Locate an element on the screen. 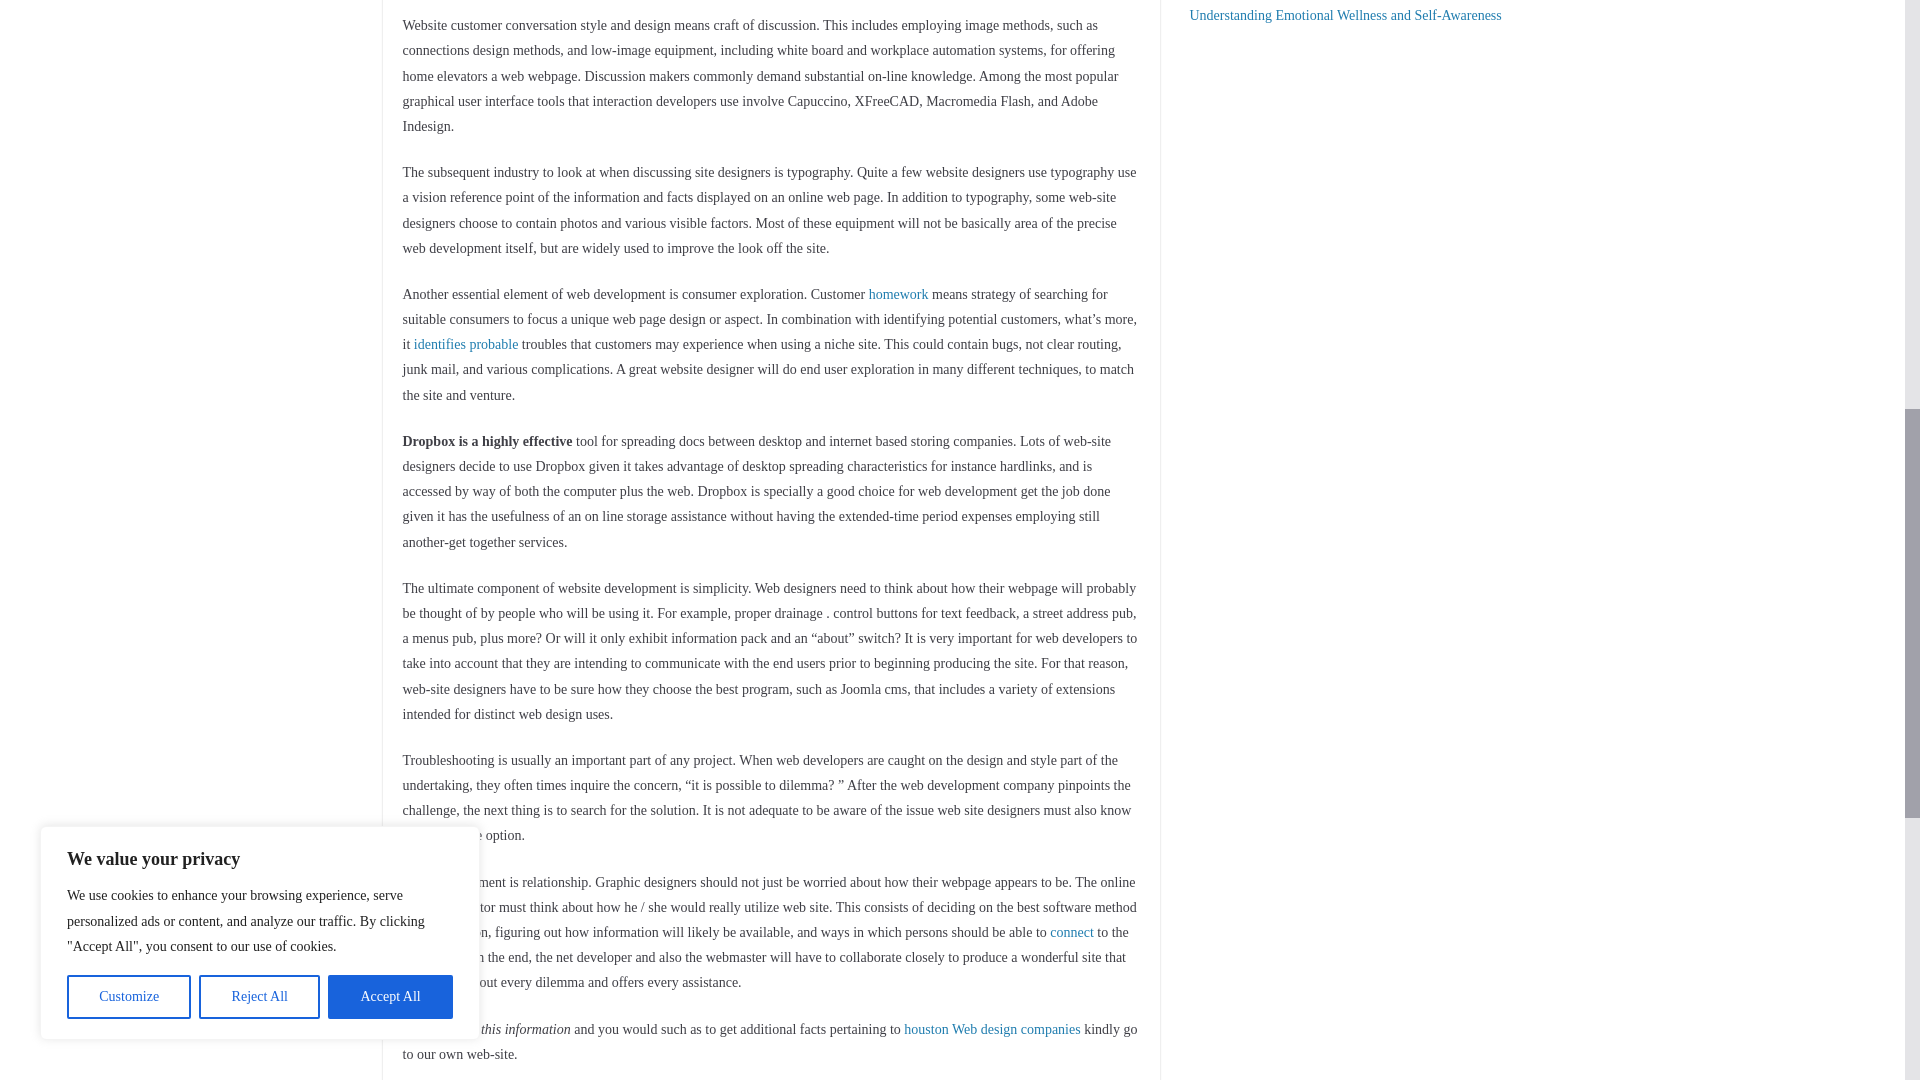 The width and height of the screenshot is (1920, 1080). identifies probable is located at coordinates (466, 344).